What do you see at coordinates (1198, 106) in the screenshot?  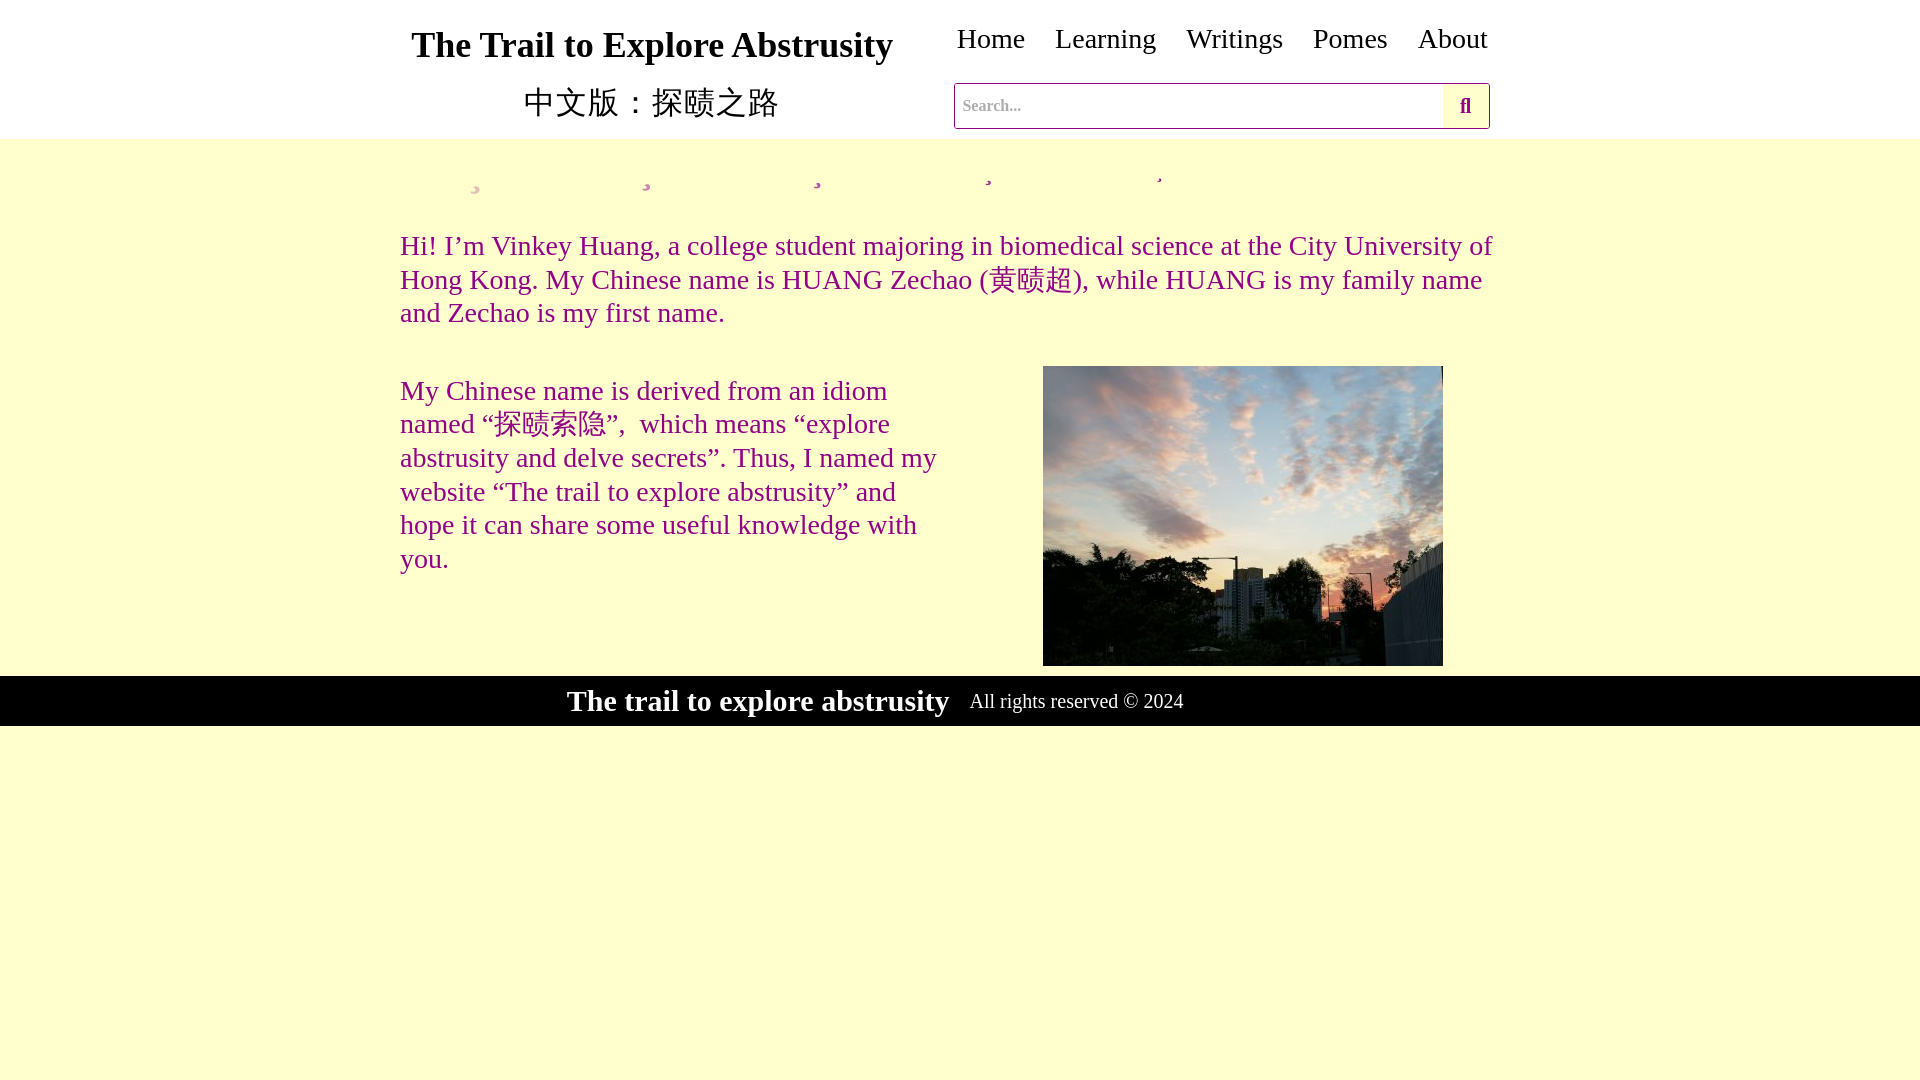 I see `Search` at bounding box center [1198, 106].